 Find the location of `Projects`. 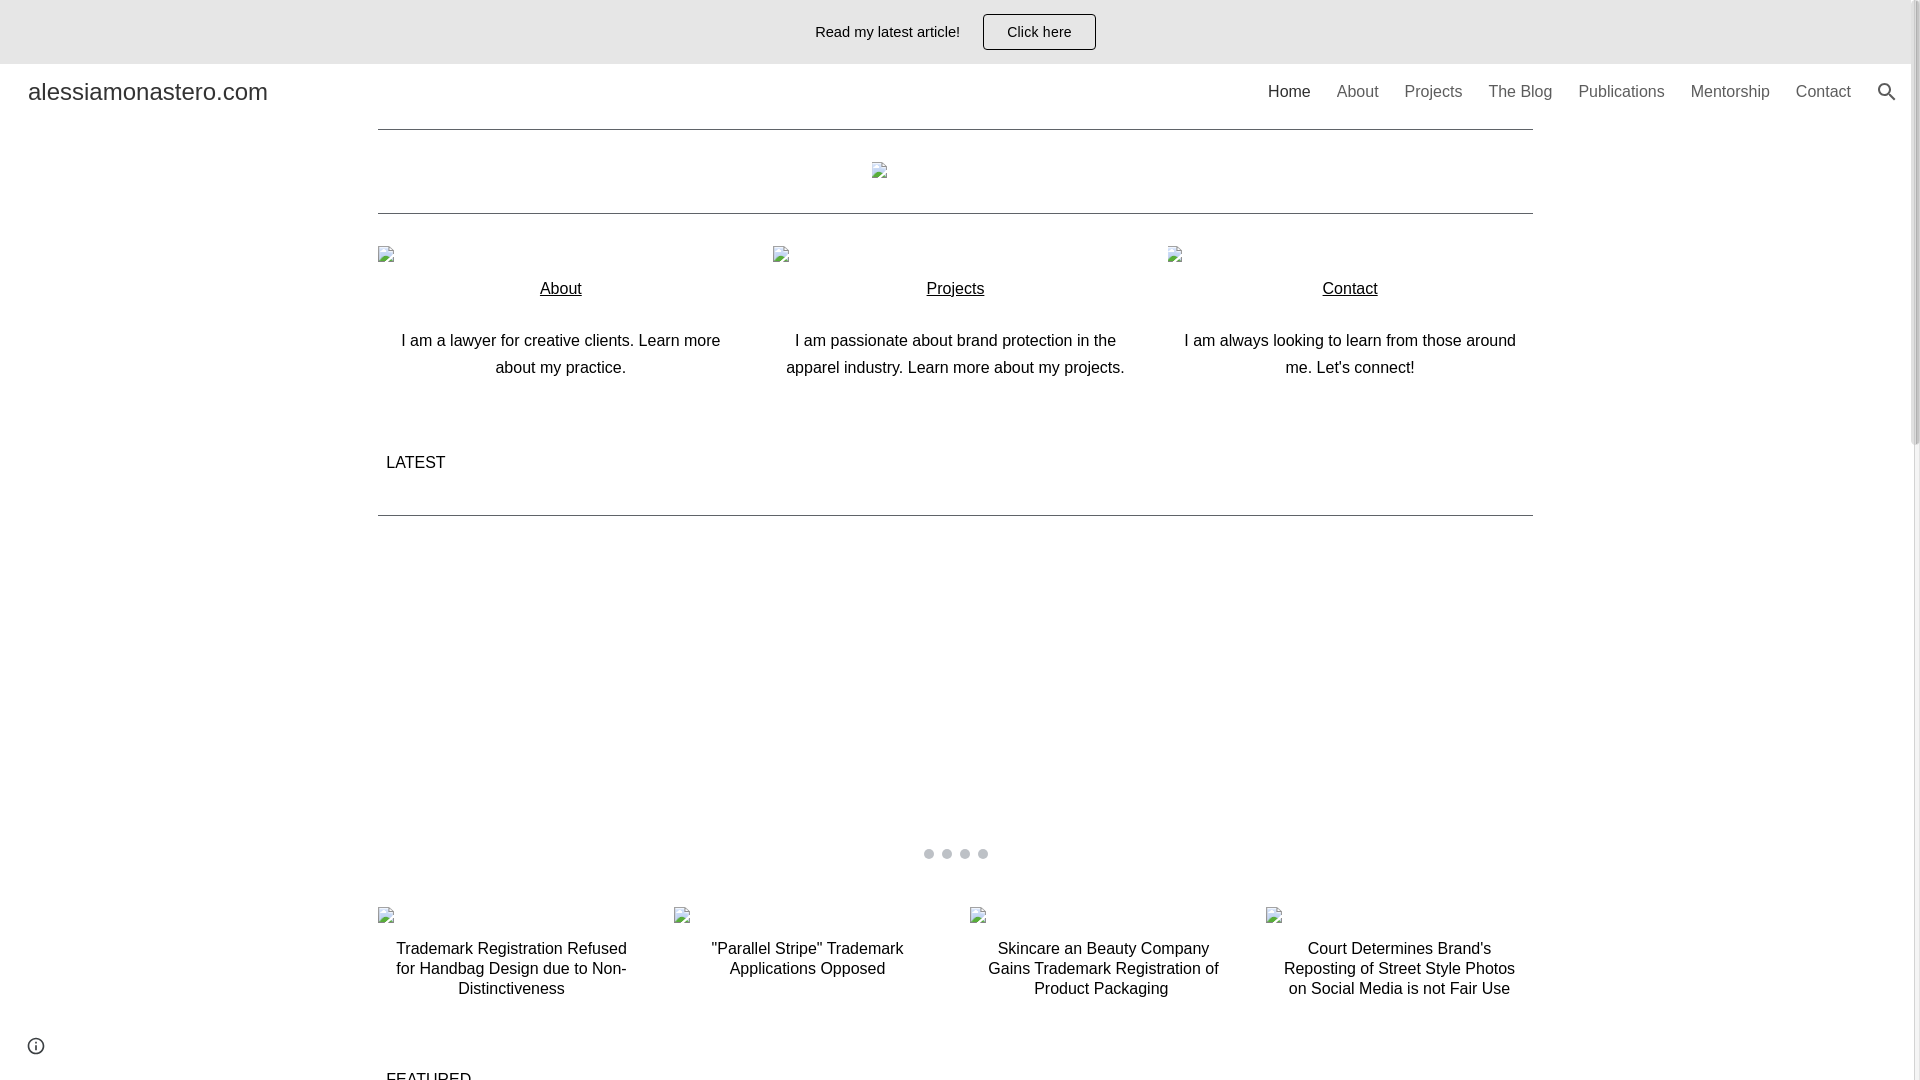

Projects is located at coordinates (956, 288).